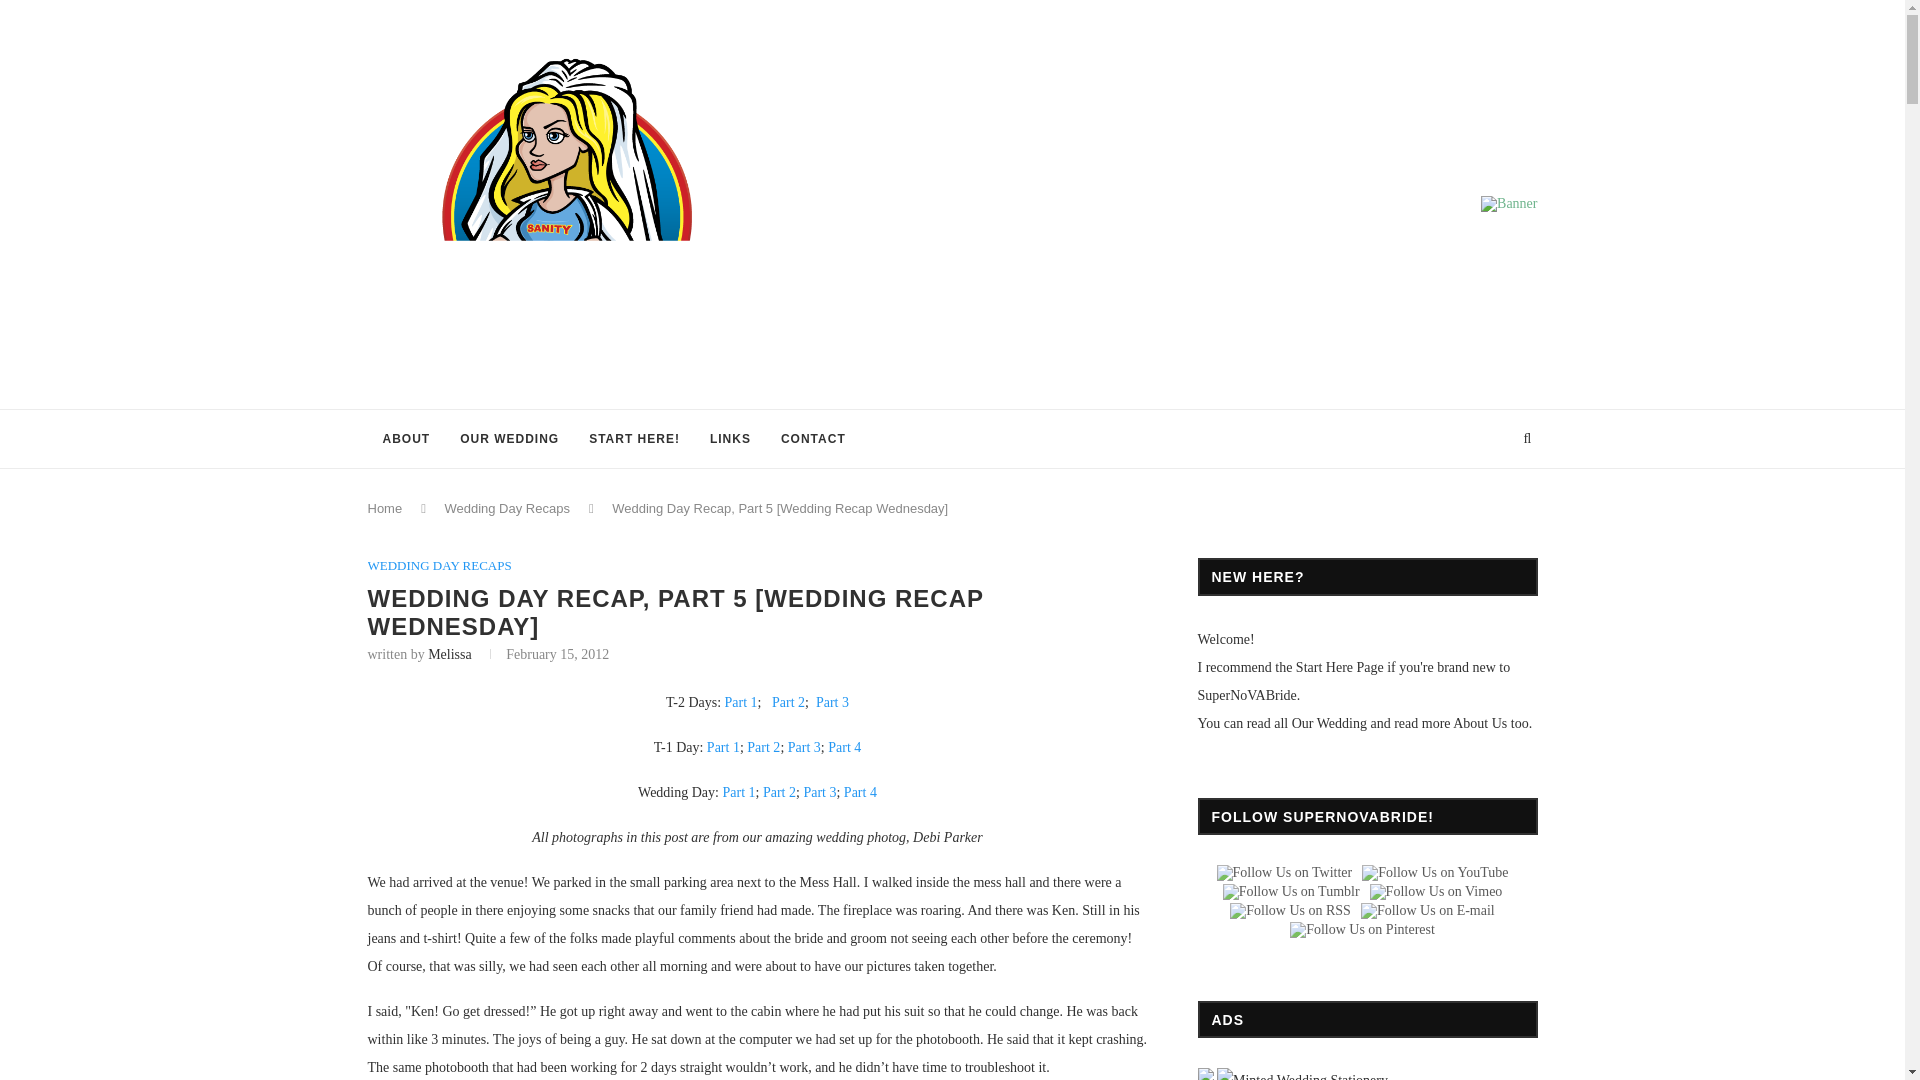 The image size is (1920, 1080). I want to click on OUR WEDDING, so click(510, 438).